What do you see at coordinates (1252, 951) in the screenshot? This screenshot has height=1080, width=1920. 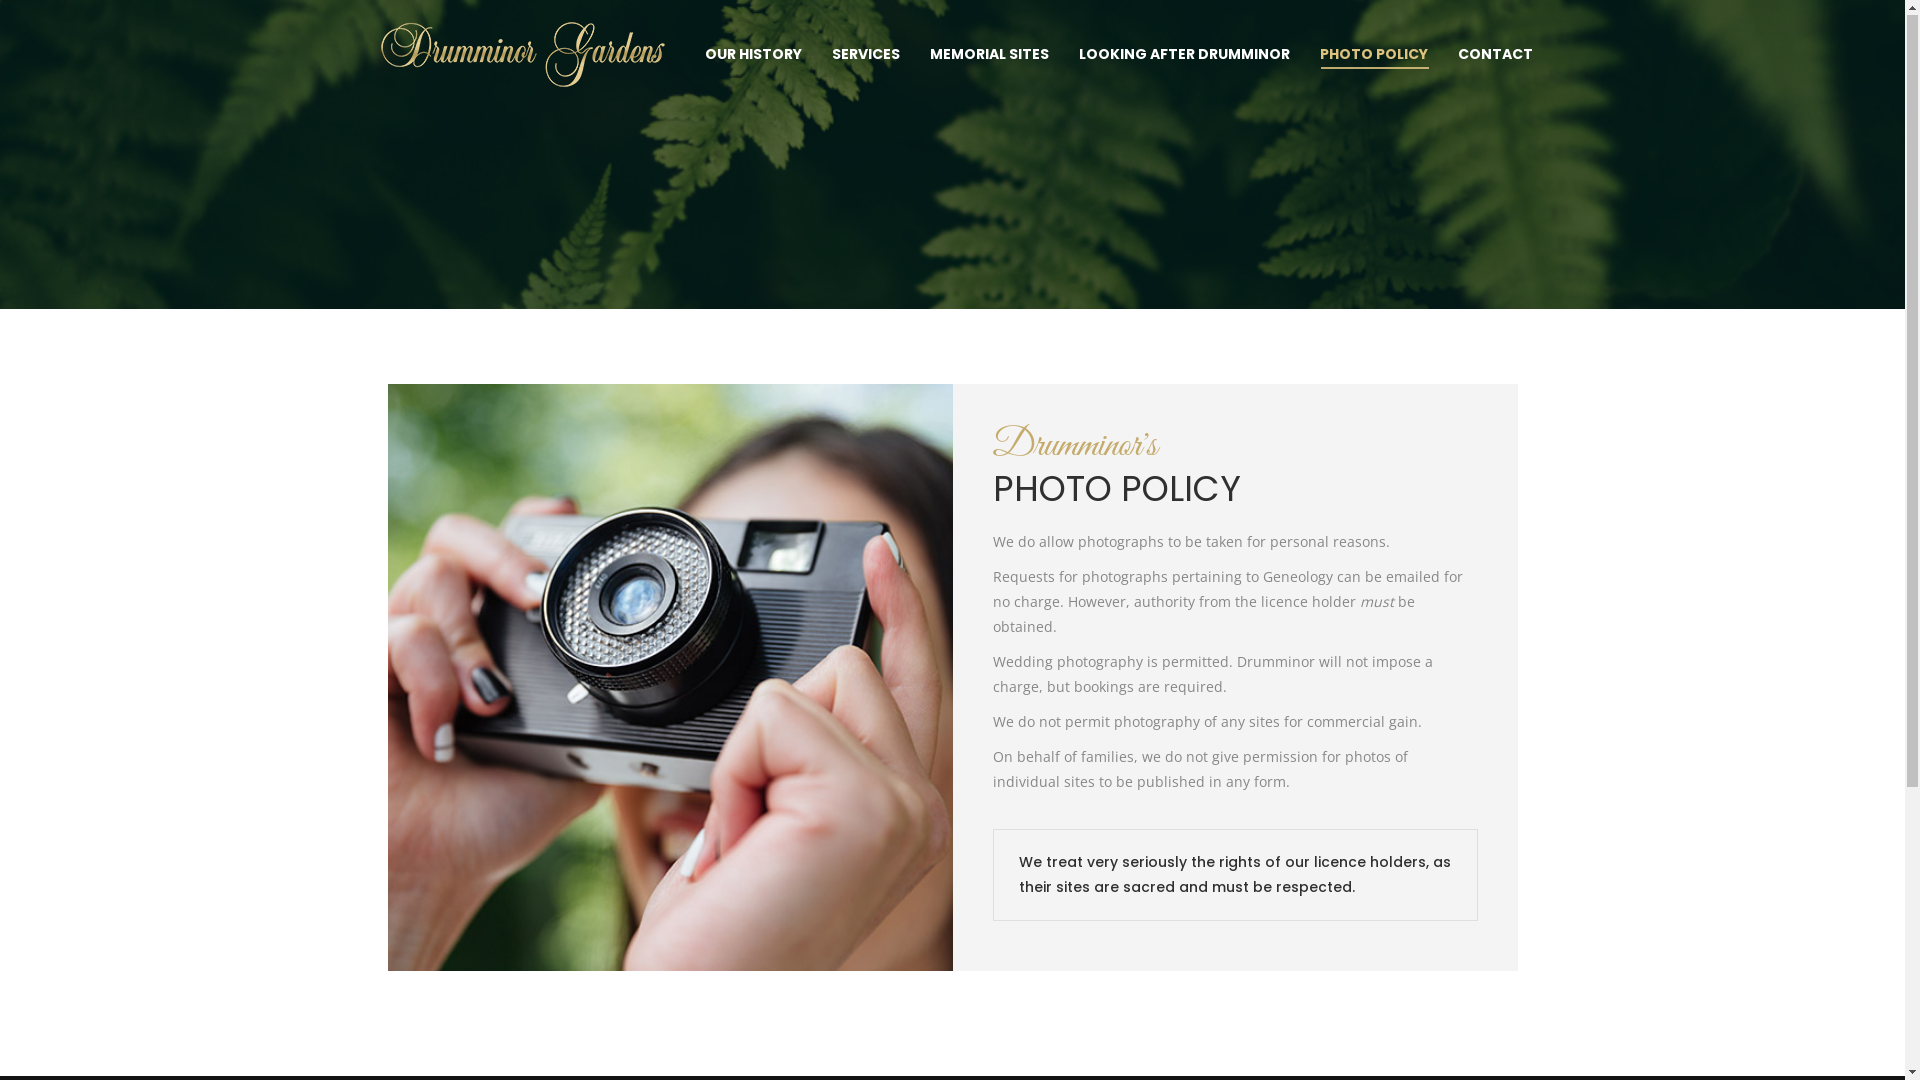 I see `Submit` at bounding box center [1252, 951].